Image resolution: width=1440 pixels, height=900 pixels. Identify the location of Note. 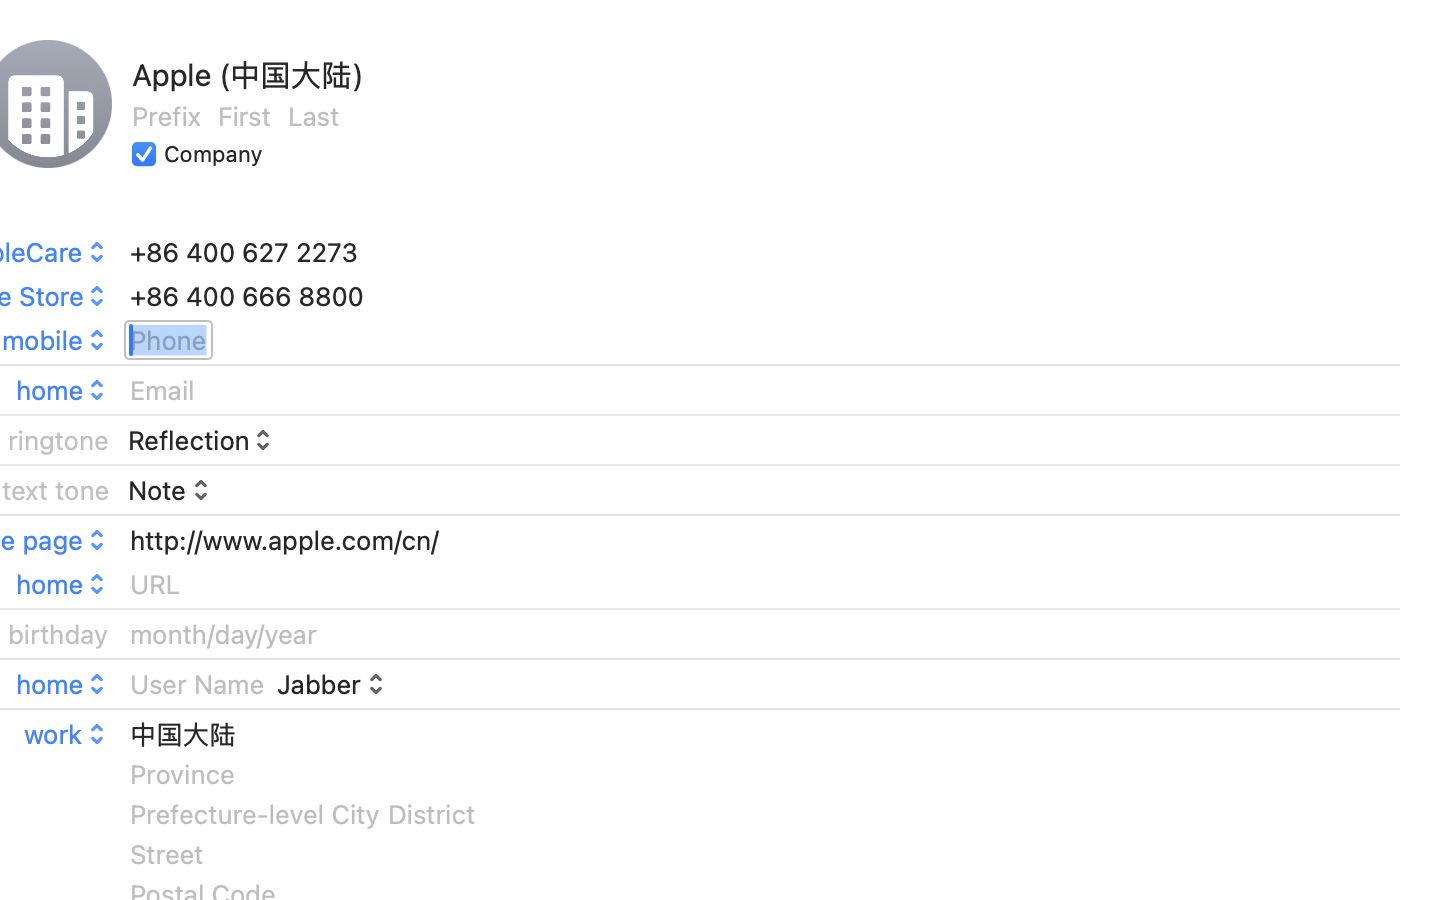
(171, 489).